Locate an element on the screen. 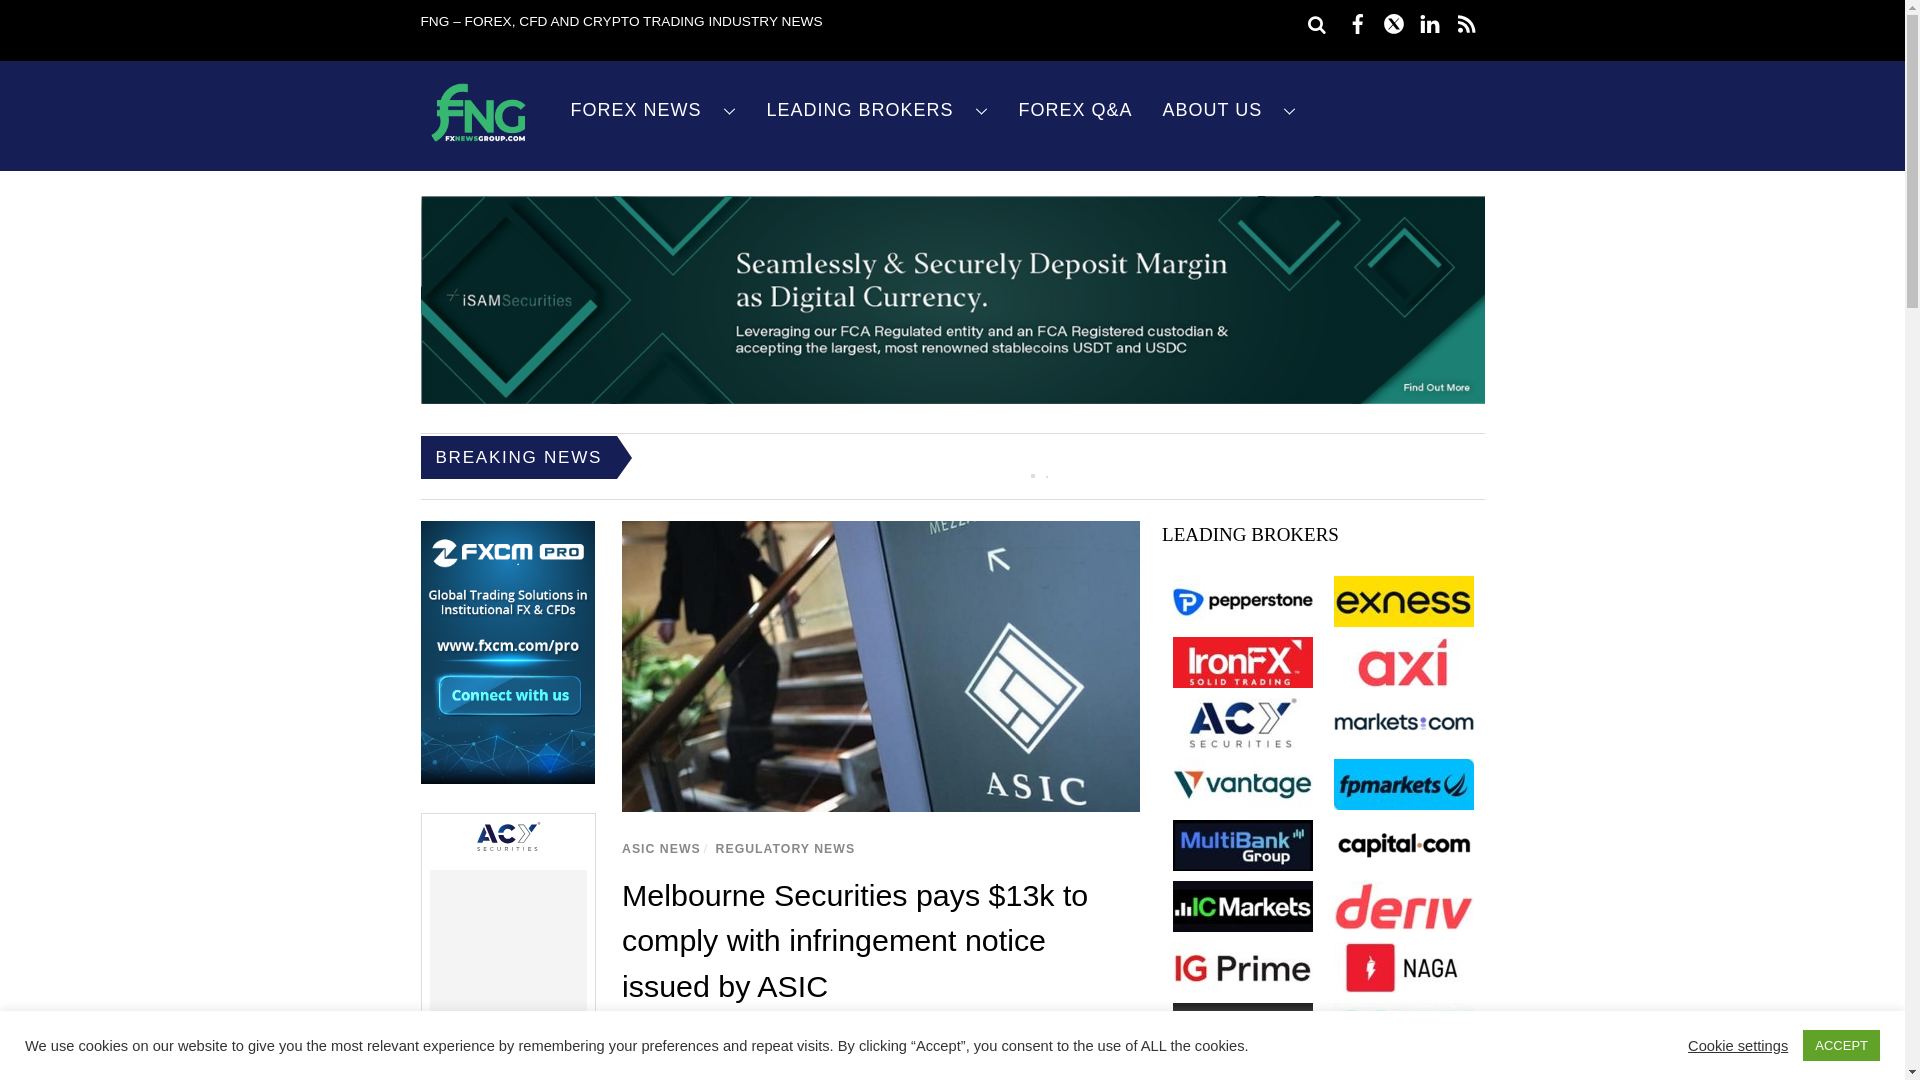 Image resolution: width=1920 pixels, height=1080 pixels. FOREX NEWS is located at coordinates (654, 110).